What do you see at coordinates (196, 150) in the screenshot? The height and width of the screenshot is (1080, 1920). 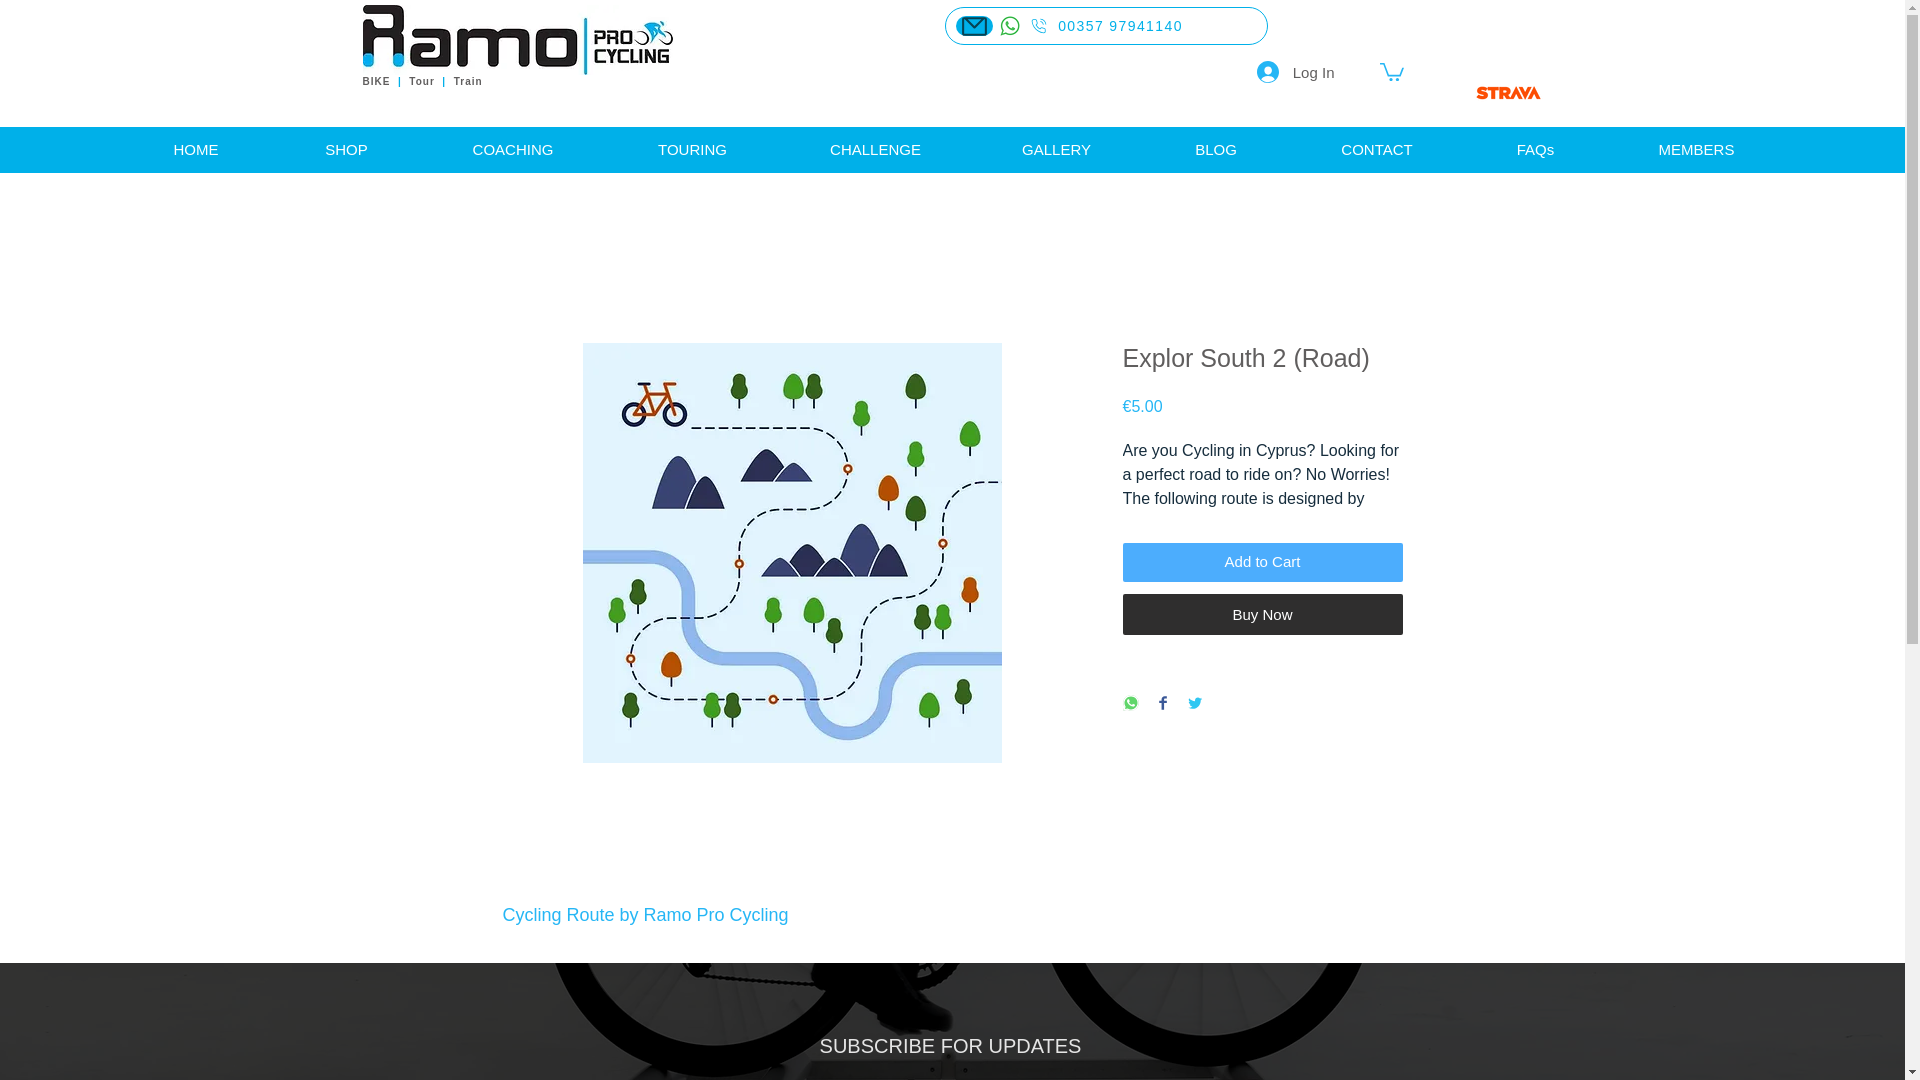 I see `HOME` at bounding box center [196, 150].